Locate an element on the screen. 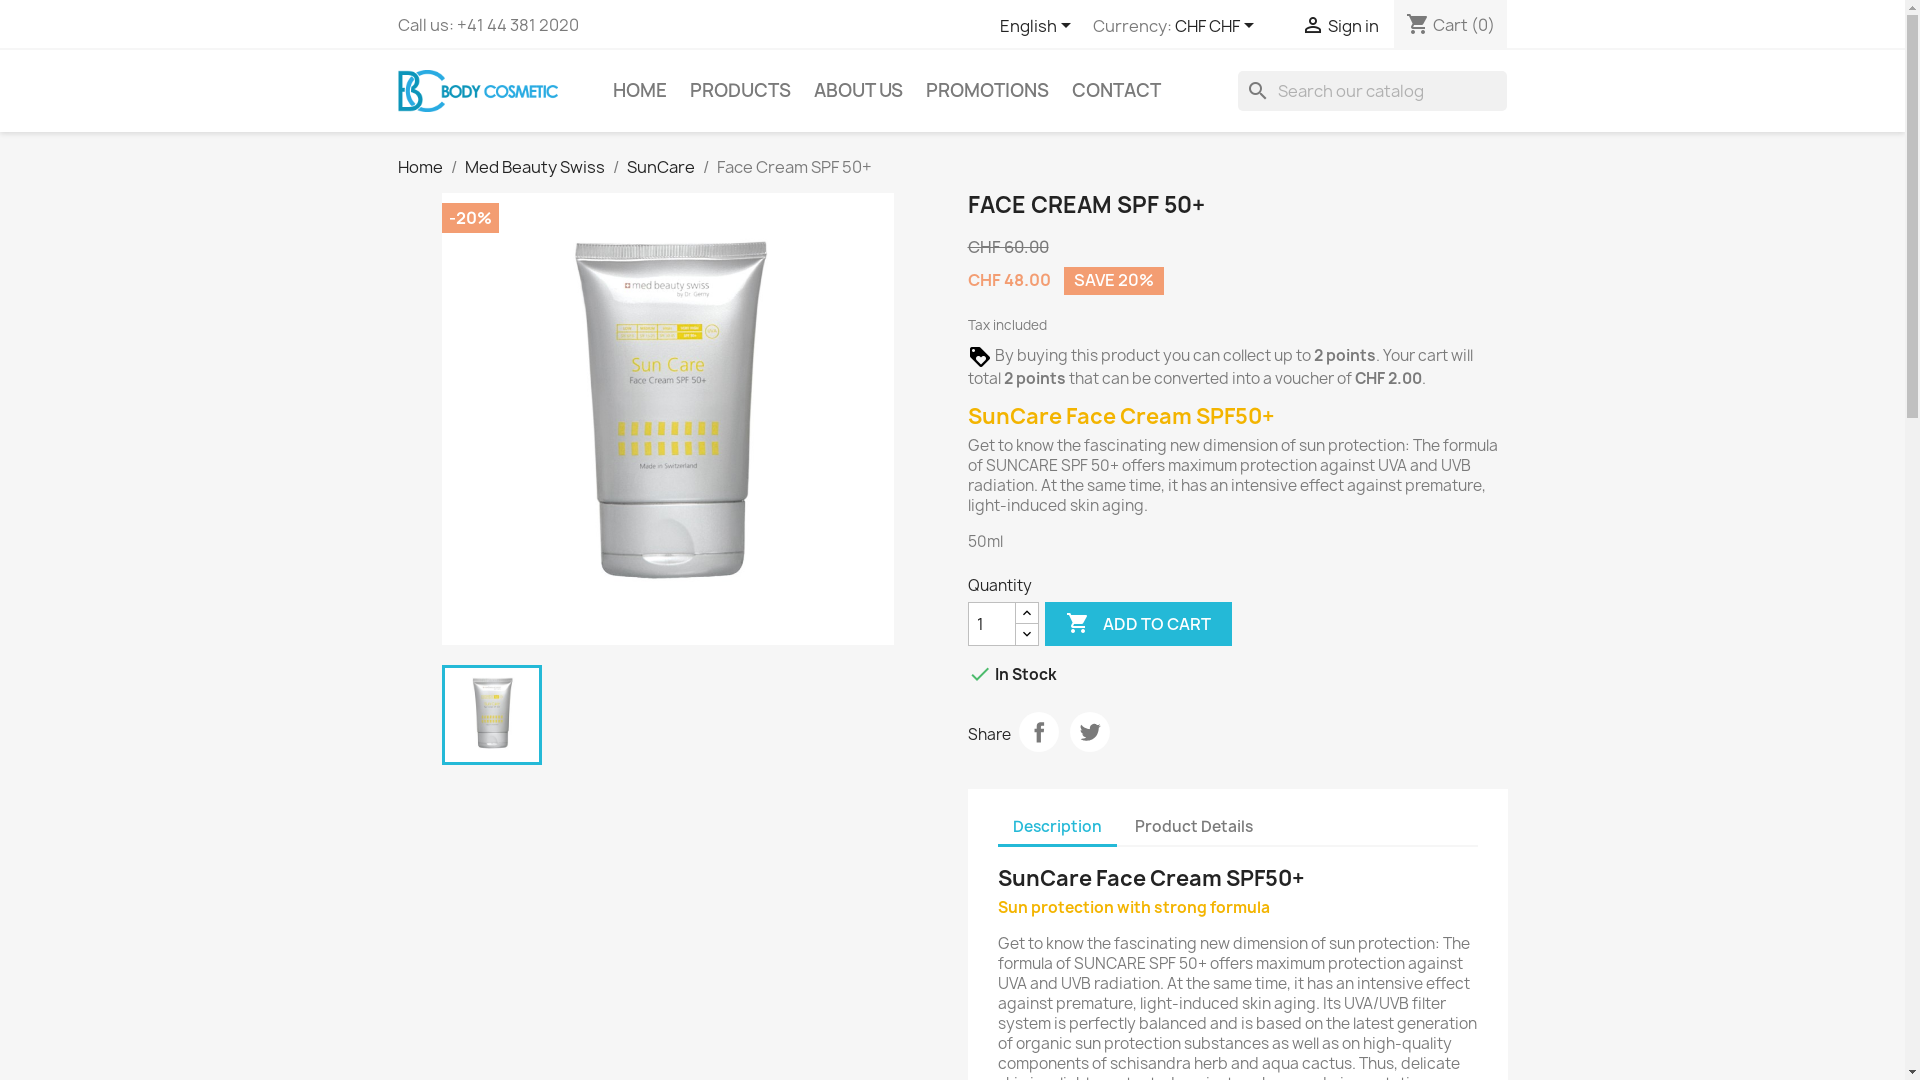 This screenshot has width=1920, height=1080. Product Details is located at coordinates (1194, 826).